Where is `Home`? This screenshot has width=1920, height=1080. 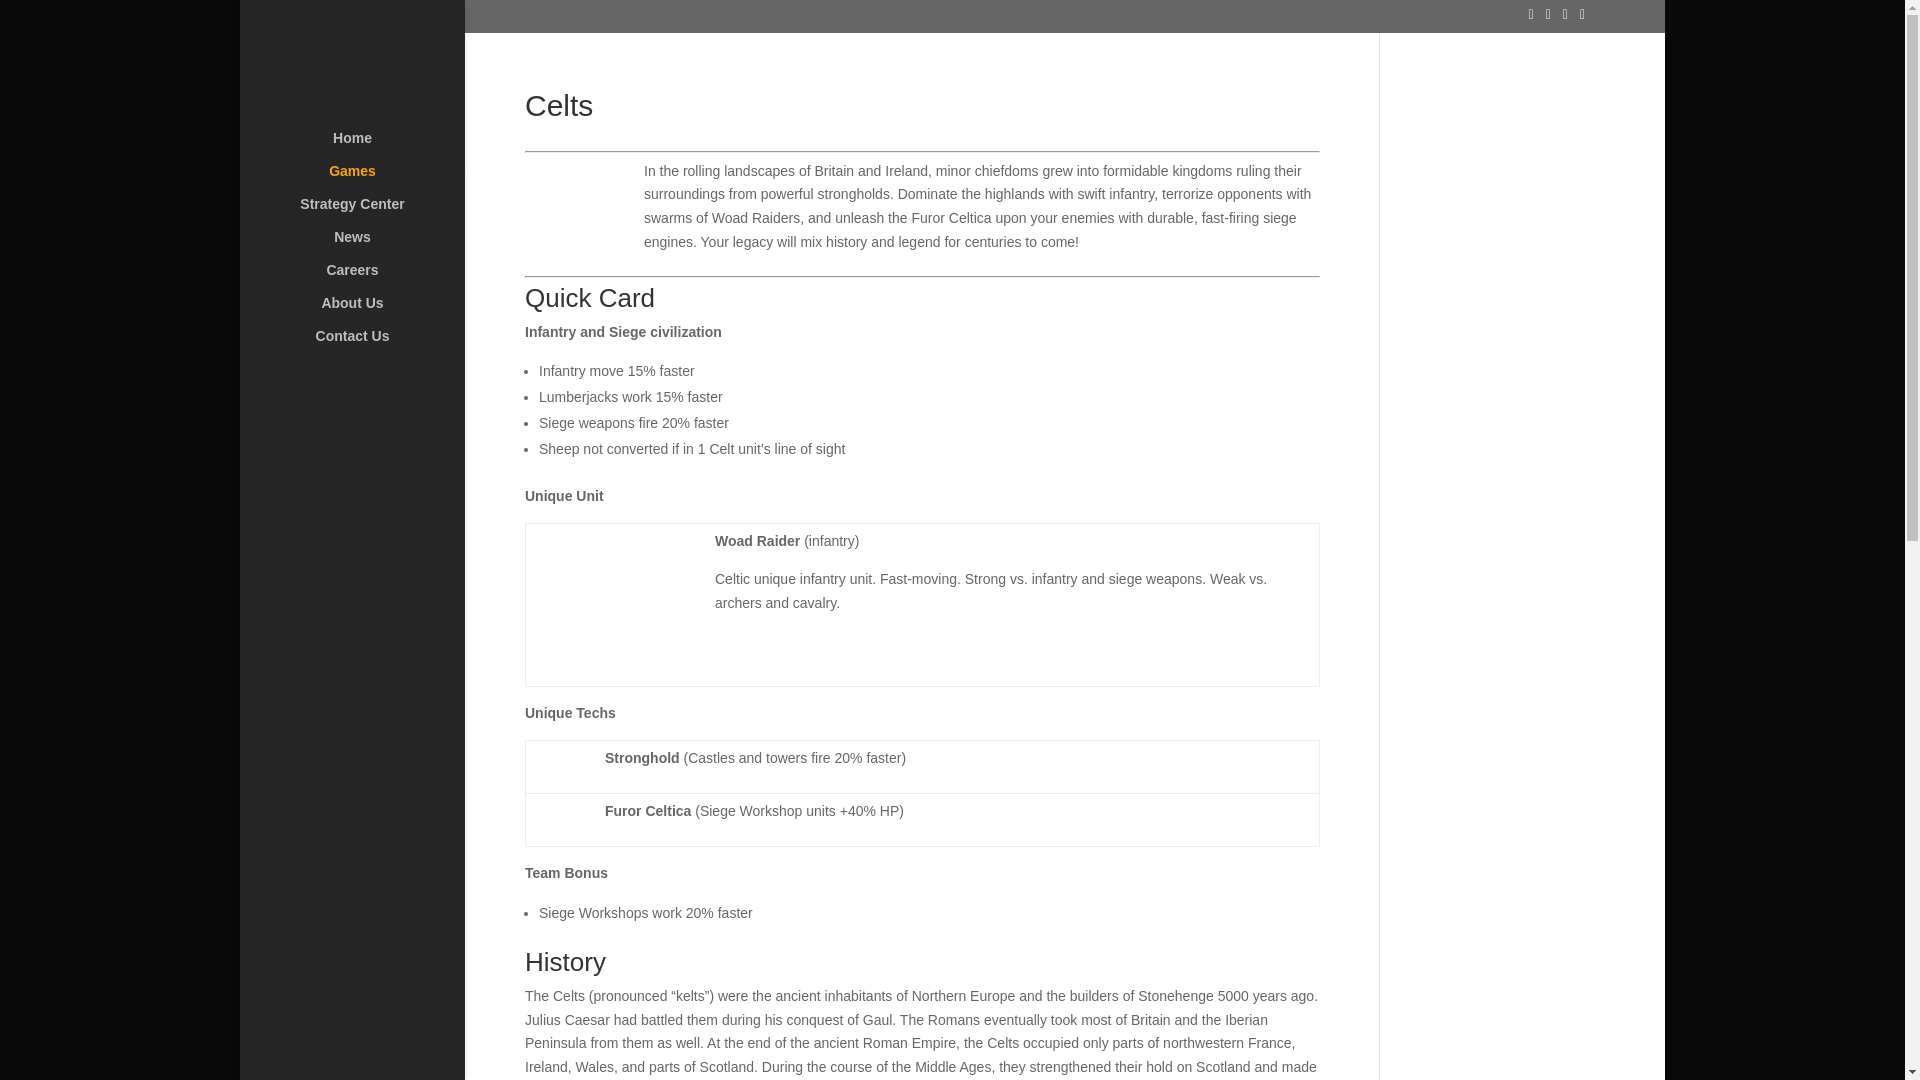 Home is located at coordinates (372, 147).